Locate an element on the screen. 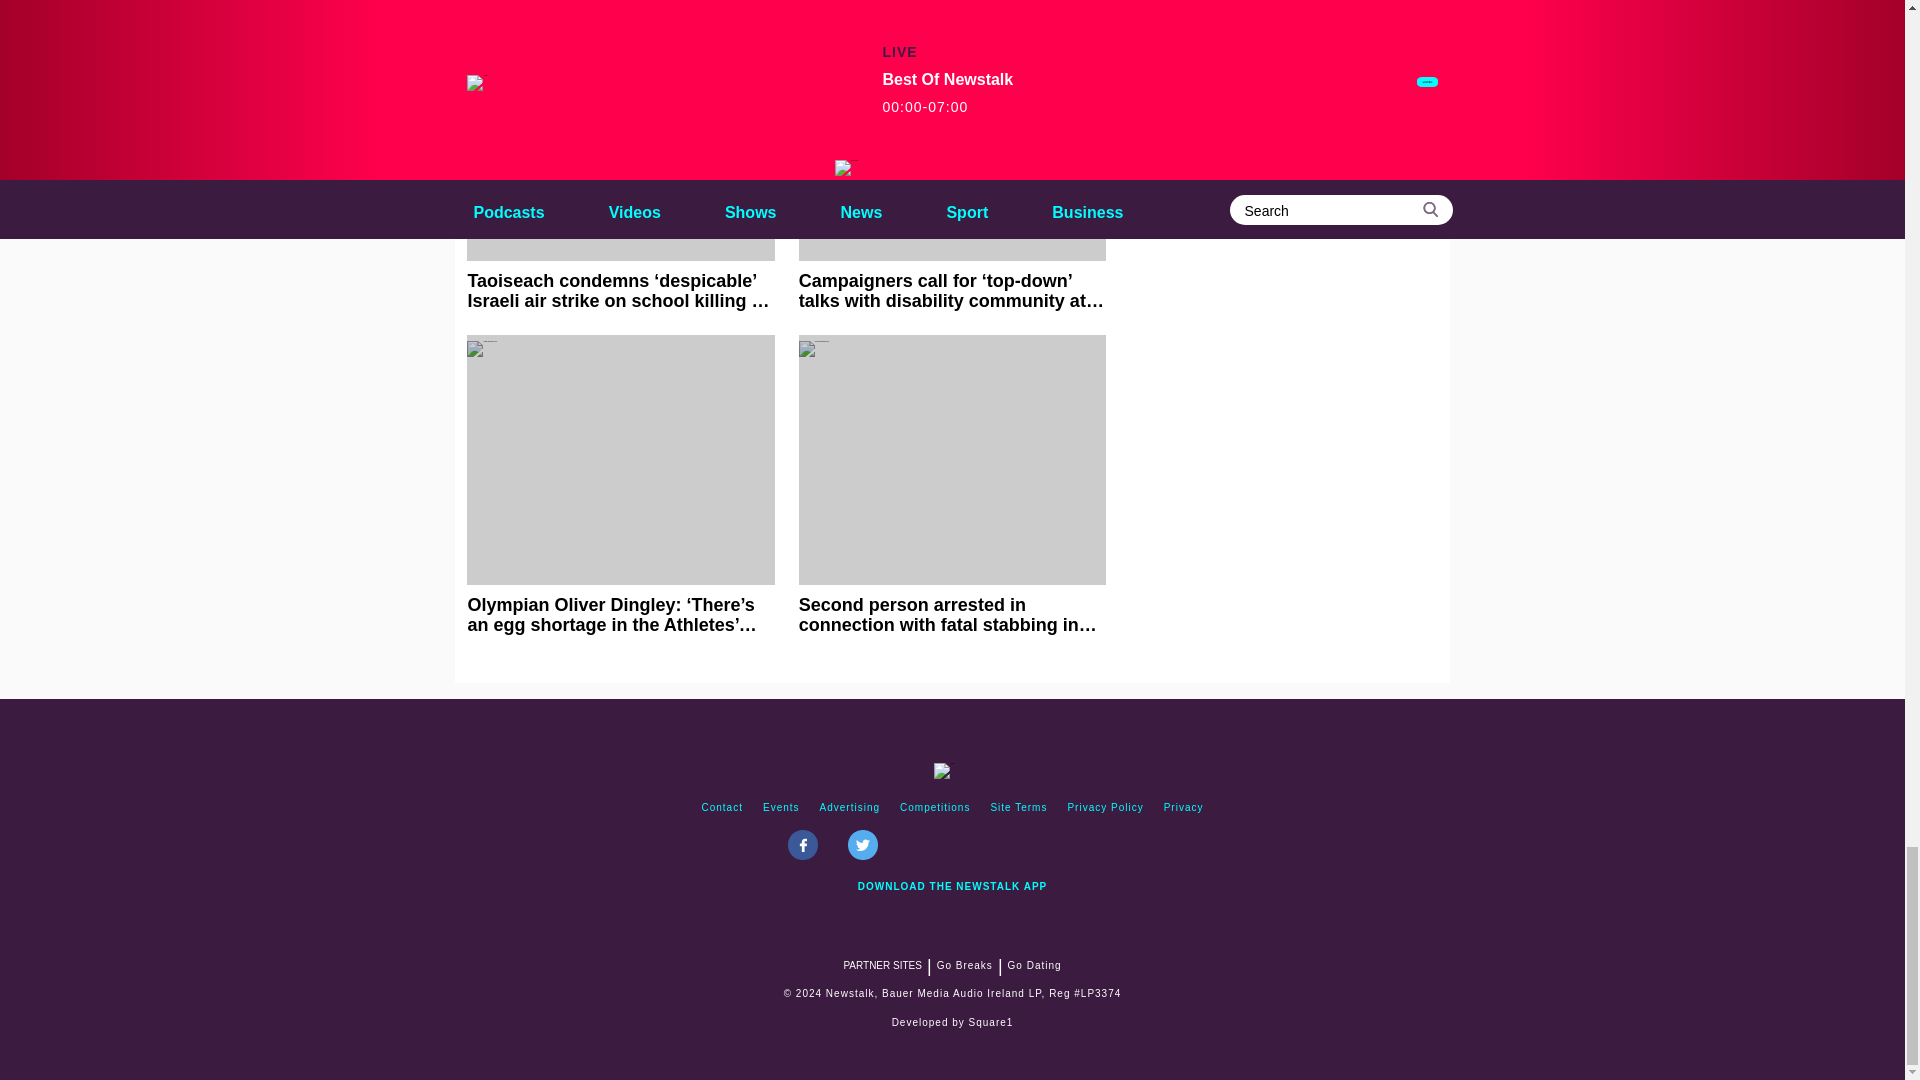  contact is located at coordinates (722, 808).